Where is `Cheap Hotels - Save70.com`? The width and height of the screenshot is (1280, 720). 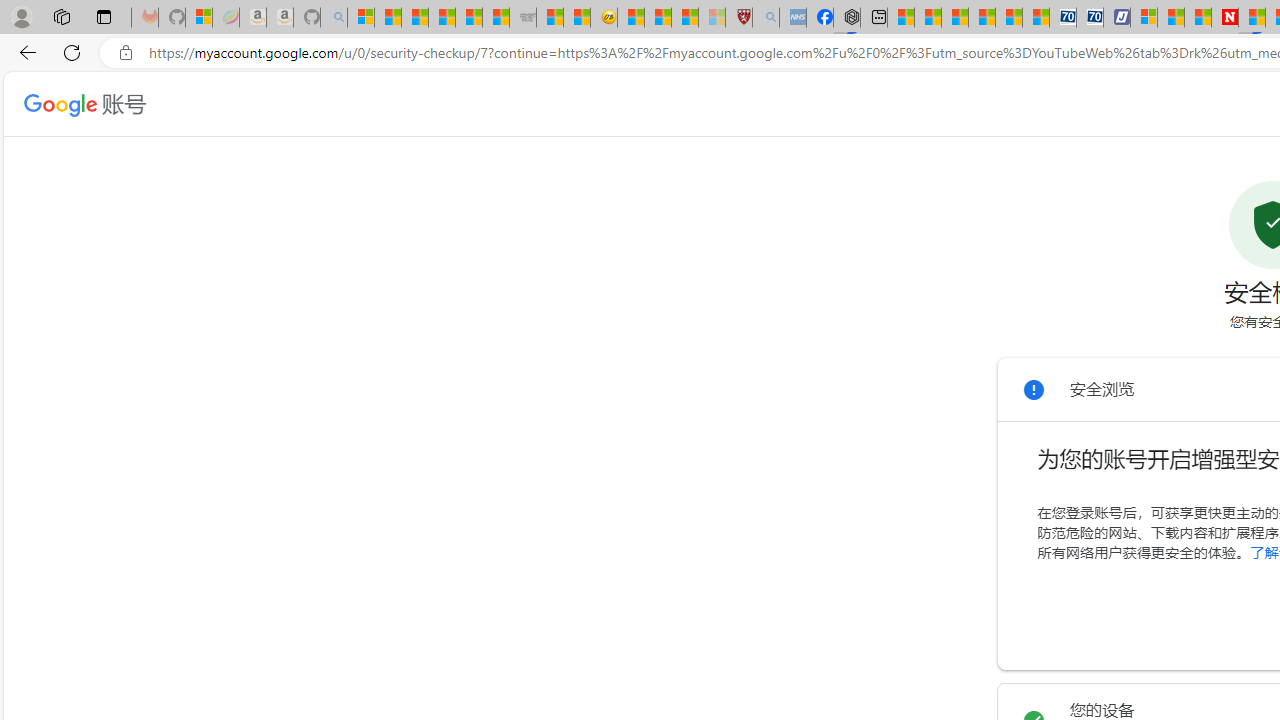 Cheap Hotels - Save70.com is located at coordinates (1090, 18).